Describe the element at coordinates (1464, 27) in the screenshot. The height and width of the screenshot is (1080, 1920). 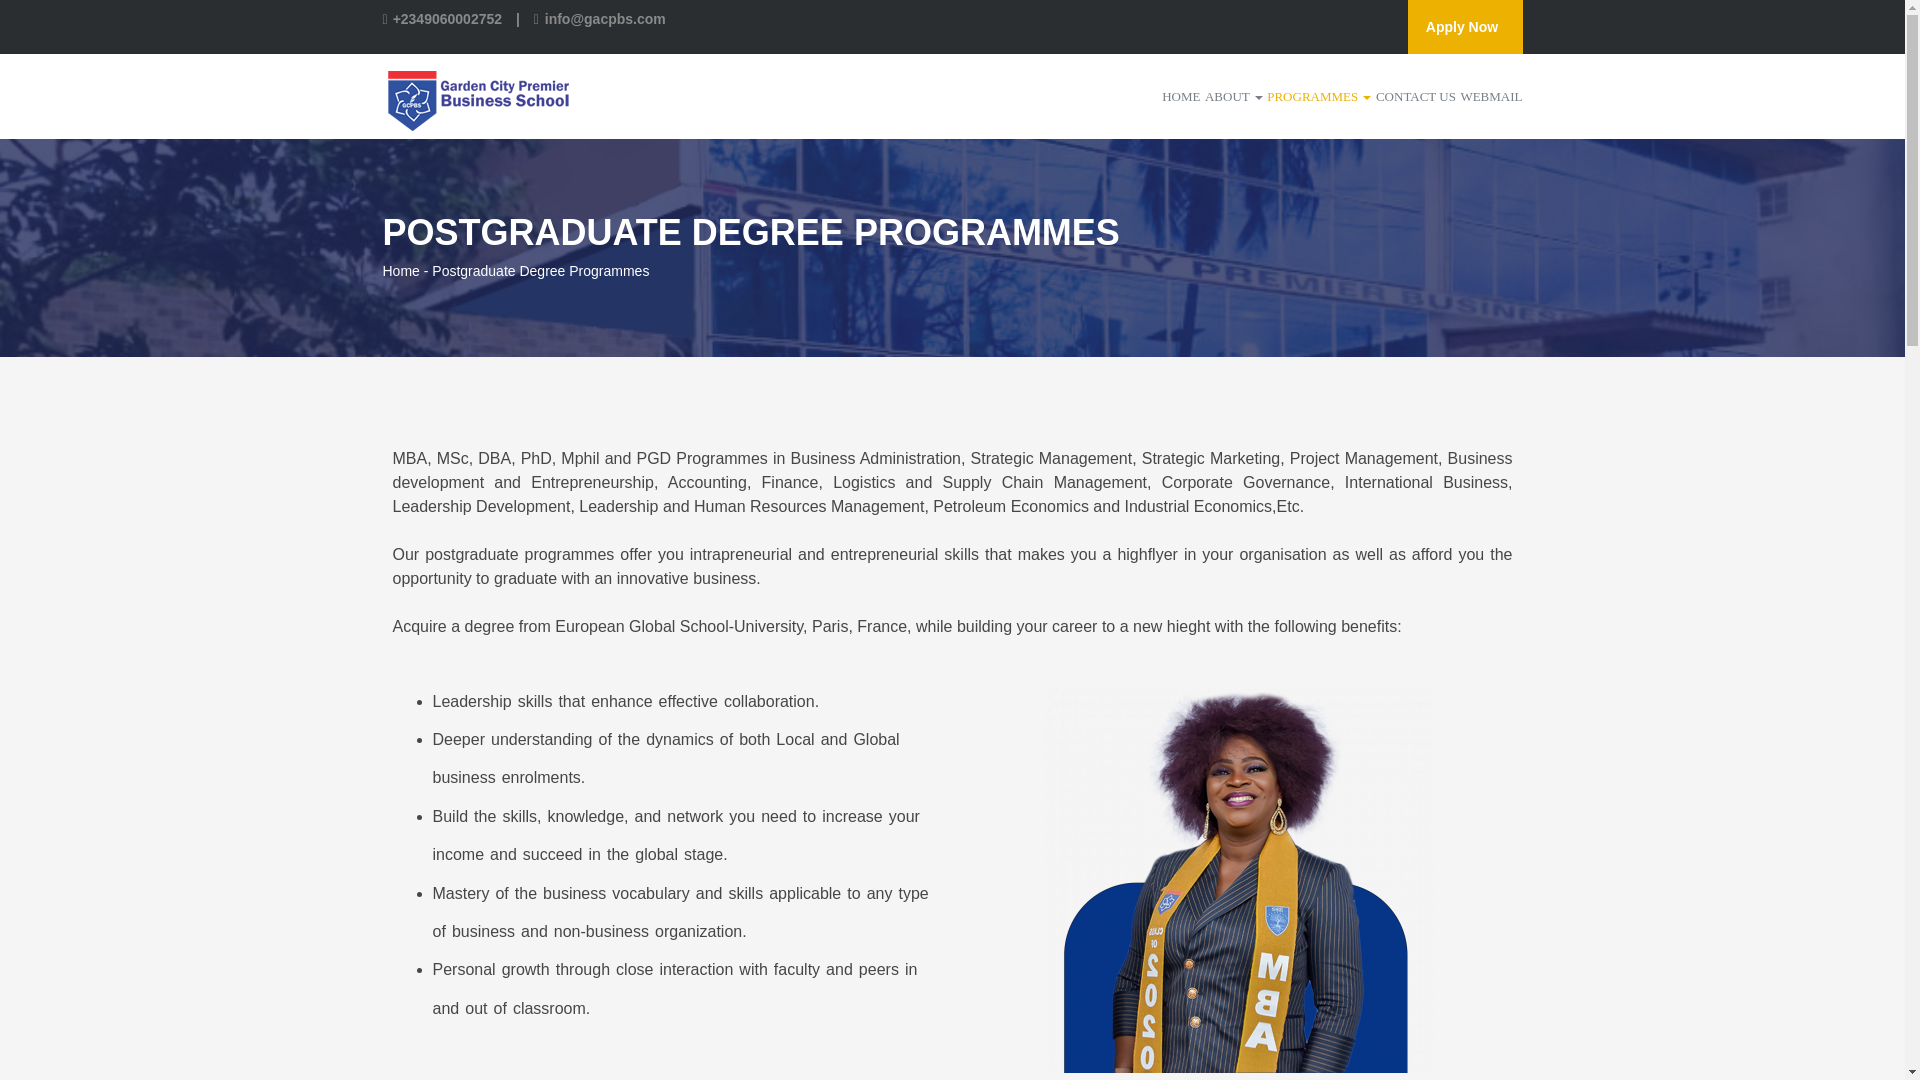
I see `Apply Now` at that location.